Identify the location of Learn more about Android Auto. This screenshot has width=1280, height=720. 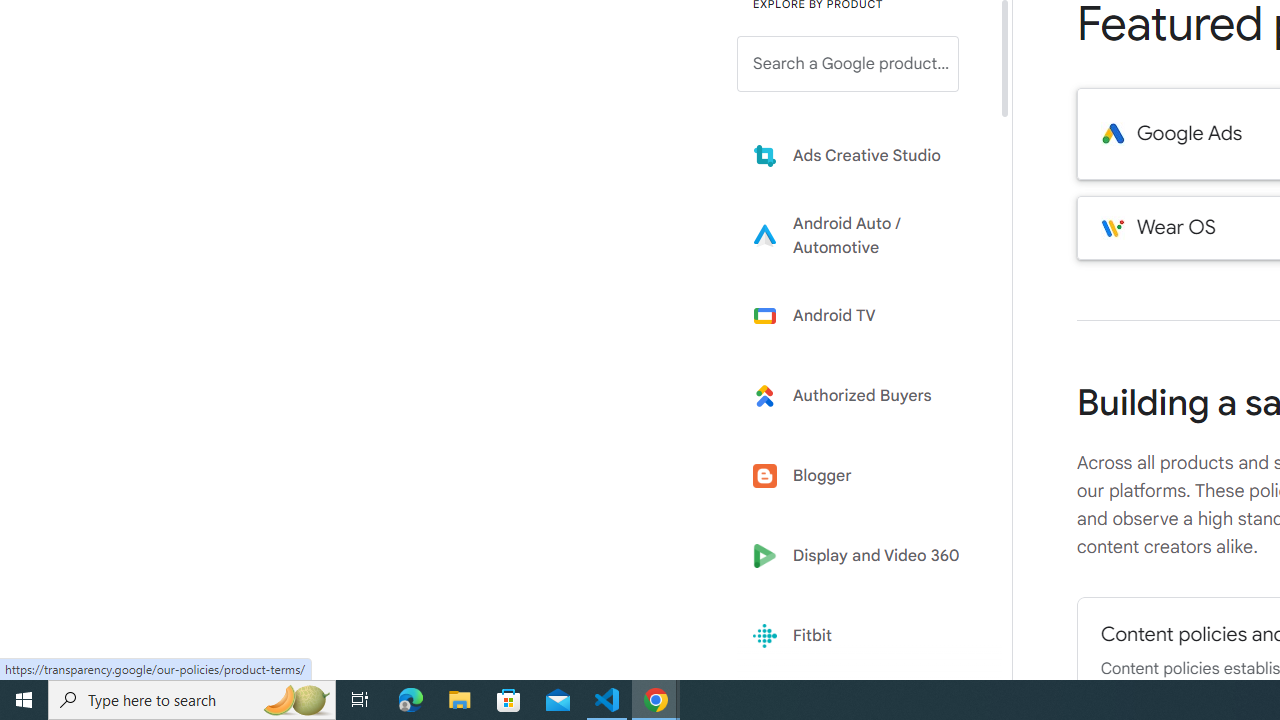
(862, 235).